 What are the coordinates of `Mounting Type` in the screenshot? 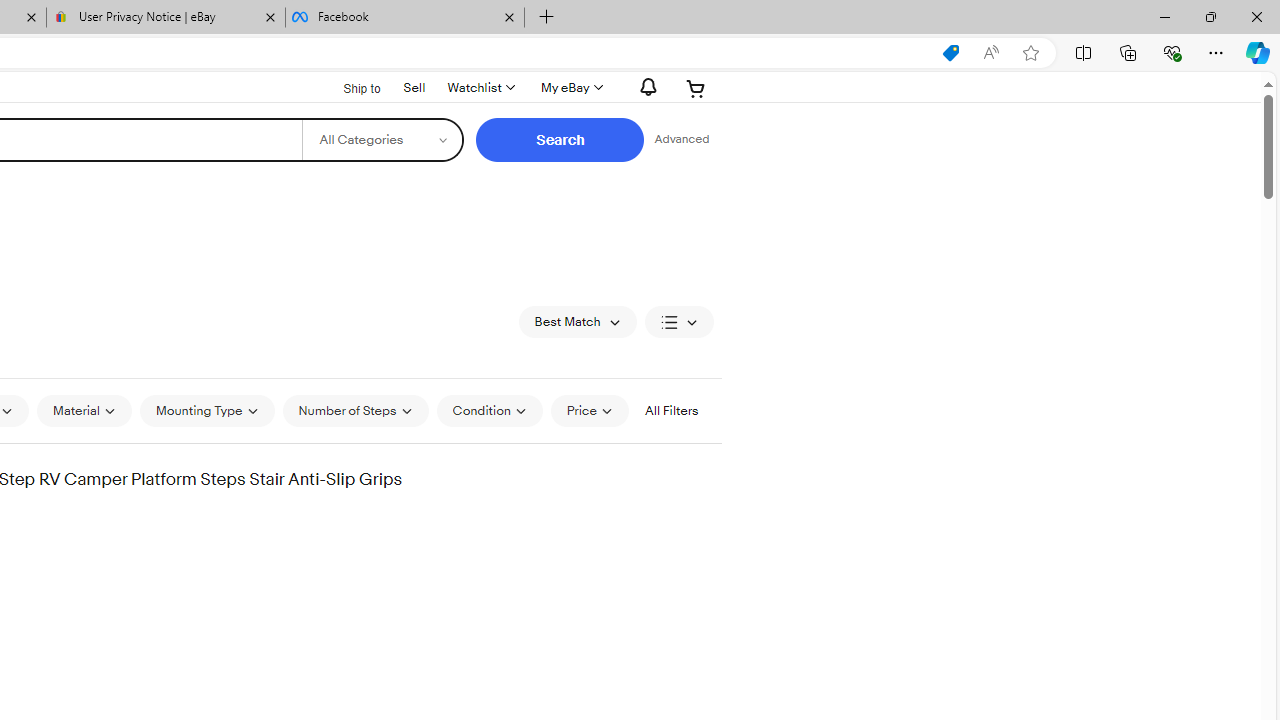 It's located at (207, 410).